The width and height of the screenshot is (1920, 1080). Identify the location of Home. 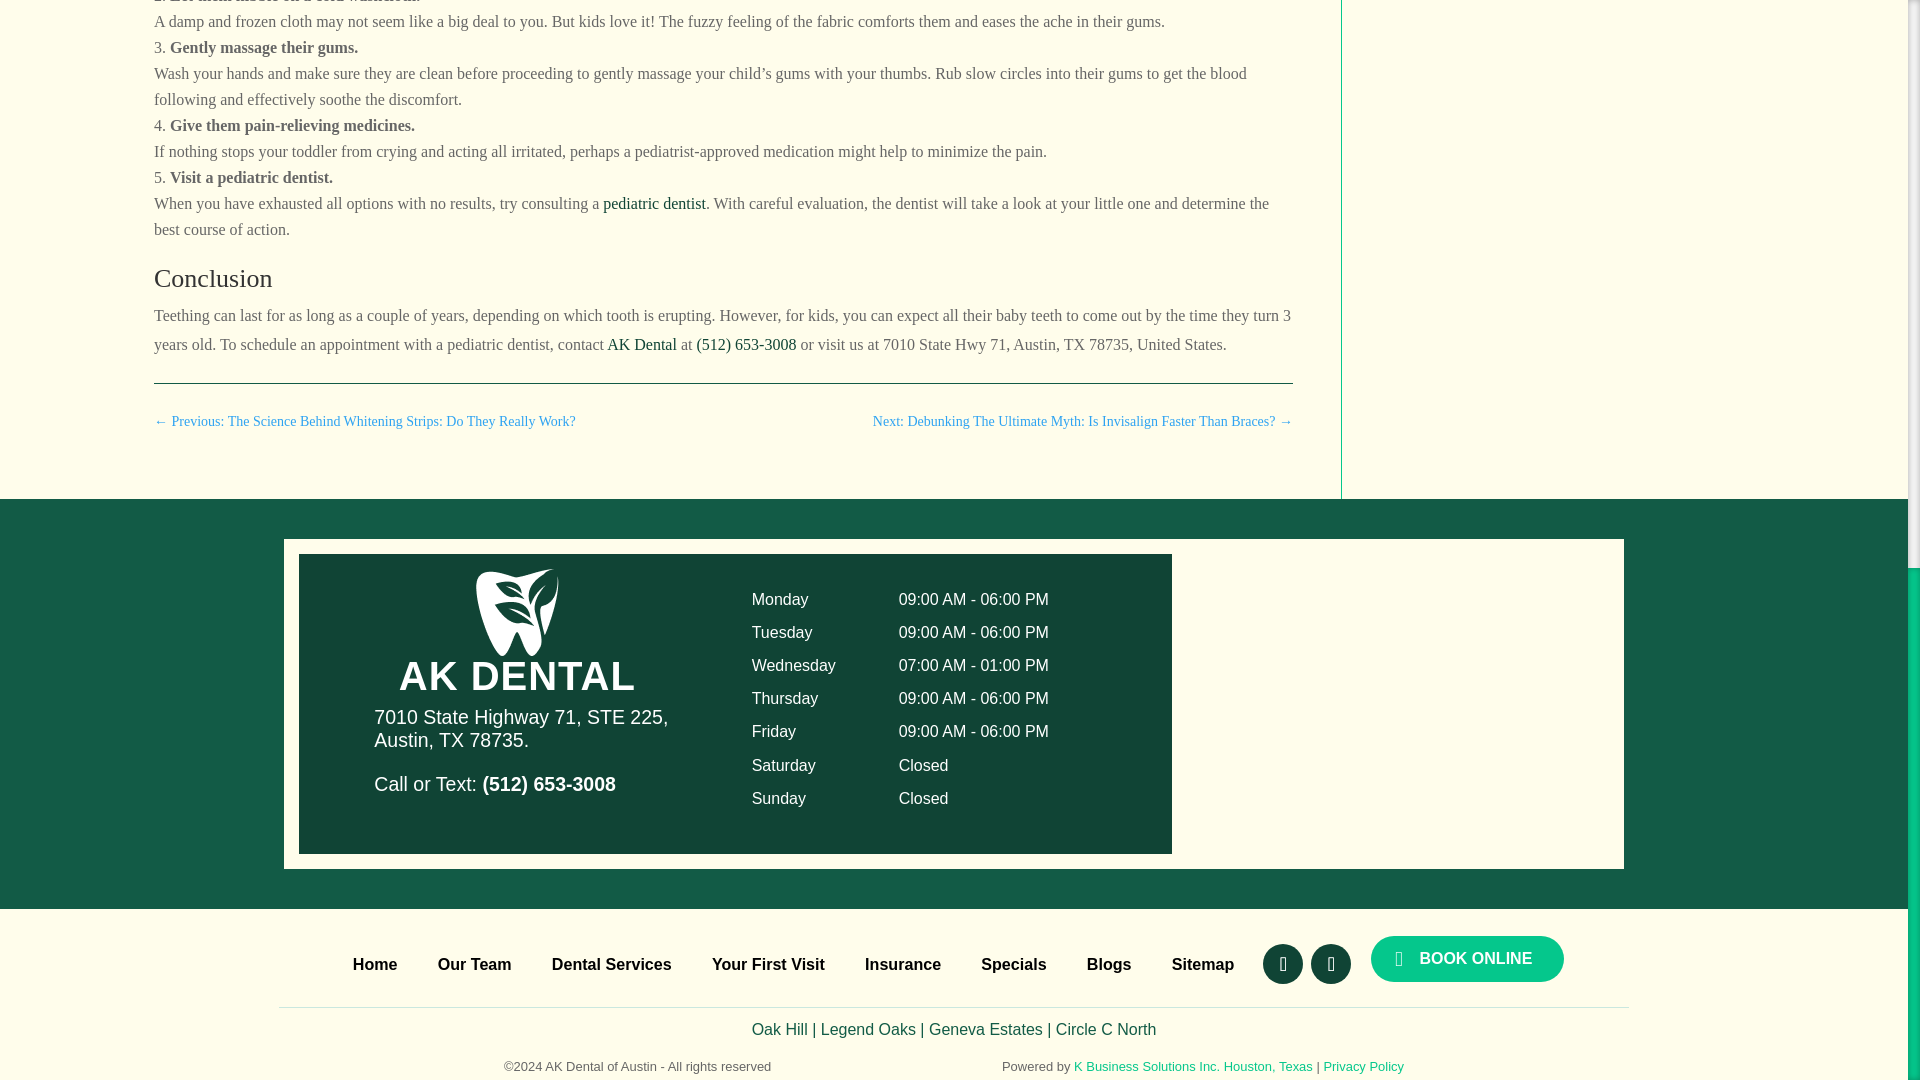
(375, 967).